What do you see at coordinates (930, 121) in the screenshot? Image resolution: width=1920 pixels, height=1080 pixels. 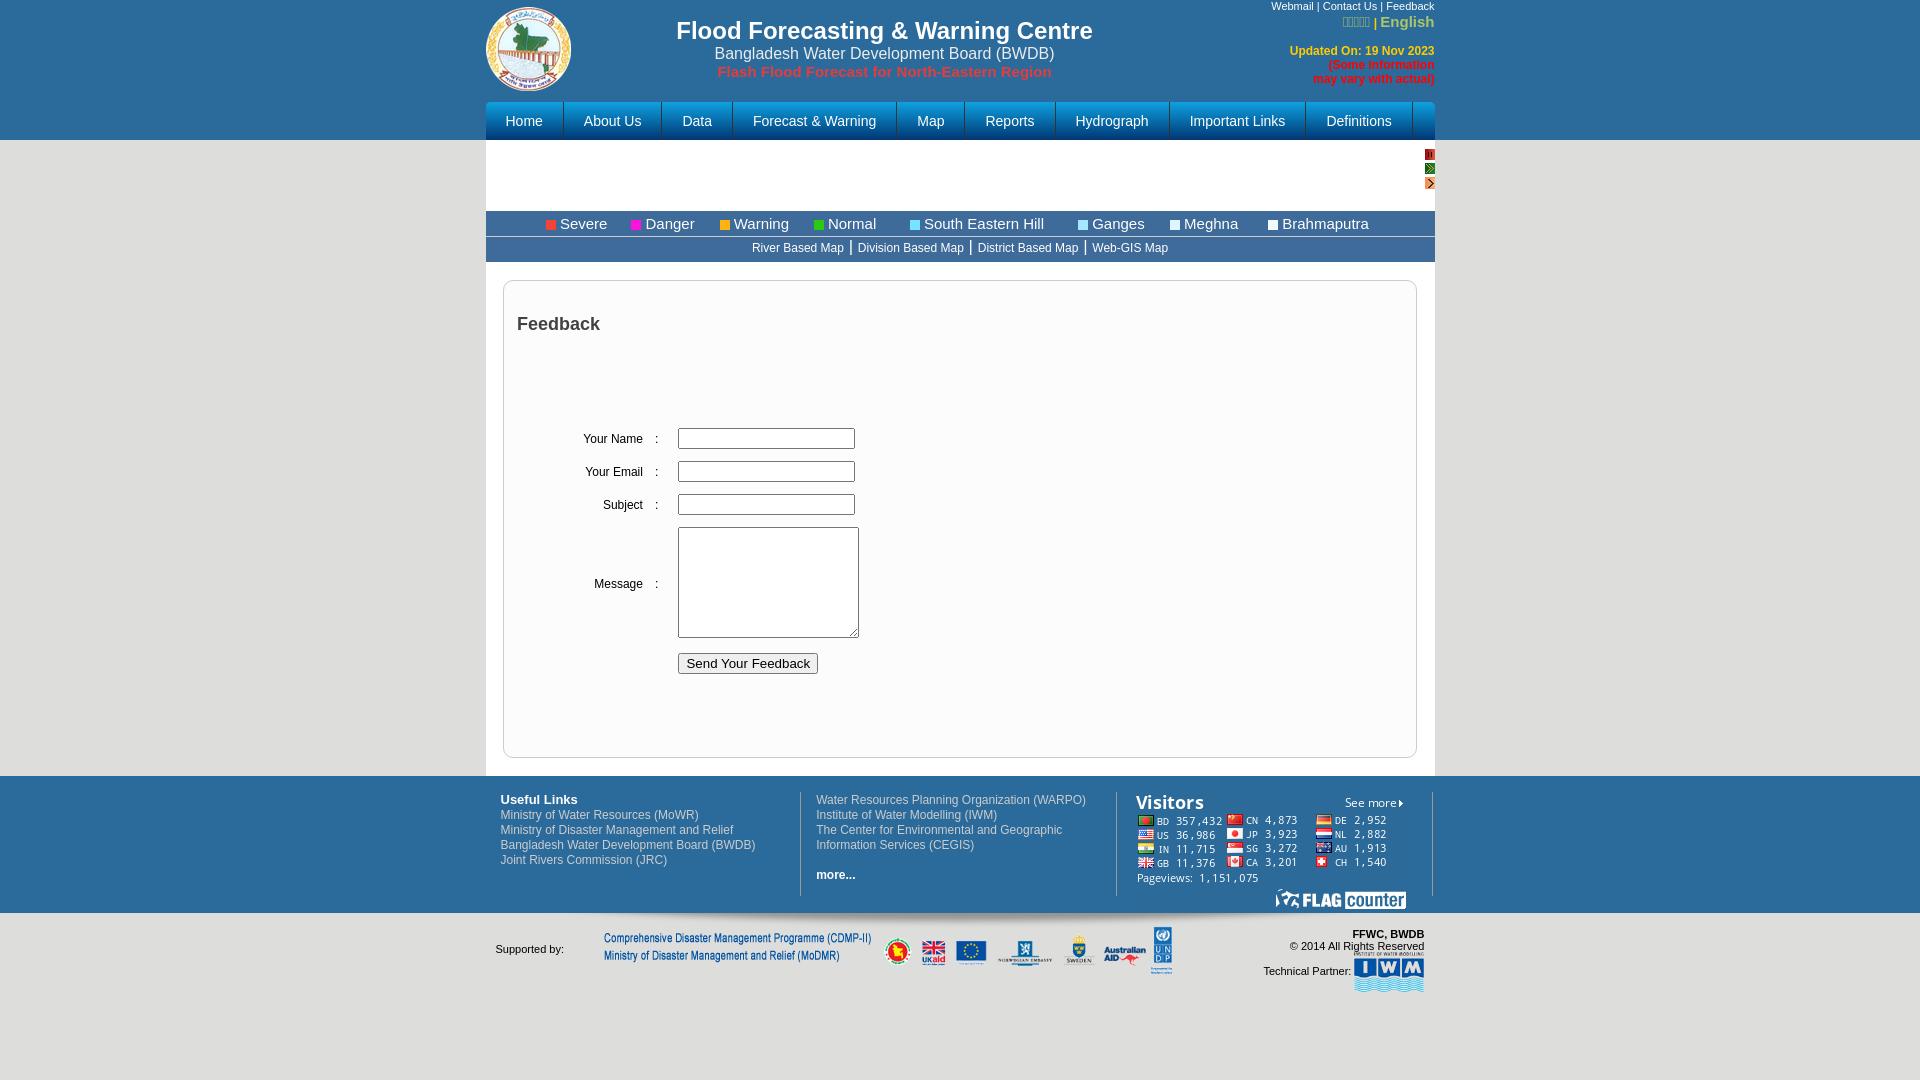 I see `Map` at bounding box center [930, 121].